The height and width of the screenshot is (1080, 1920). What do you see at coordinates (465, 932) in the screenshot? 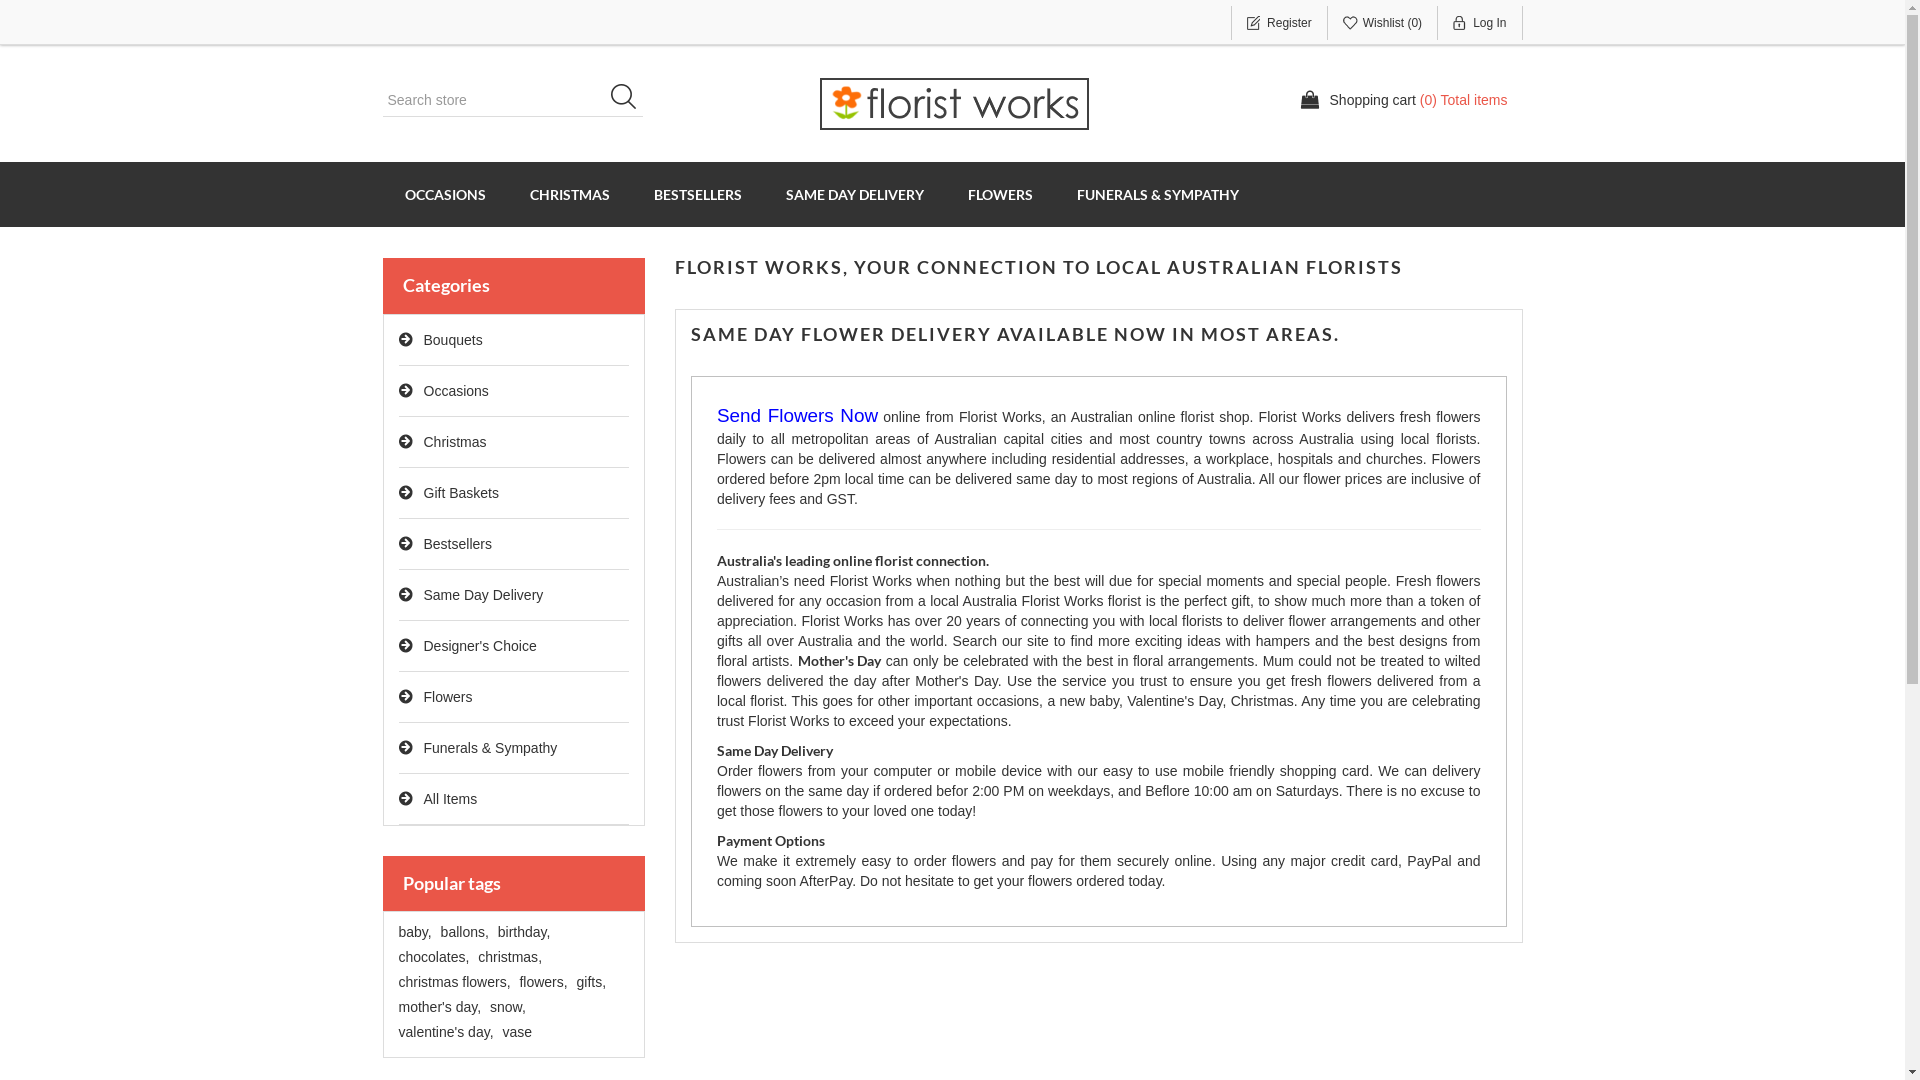
I see `ballons,` at bounding box center [465, 932].